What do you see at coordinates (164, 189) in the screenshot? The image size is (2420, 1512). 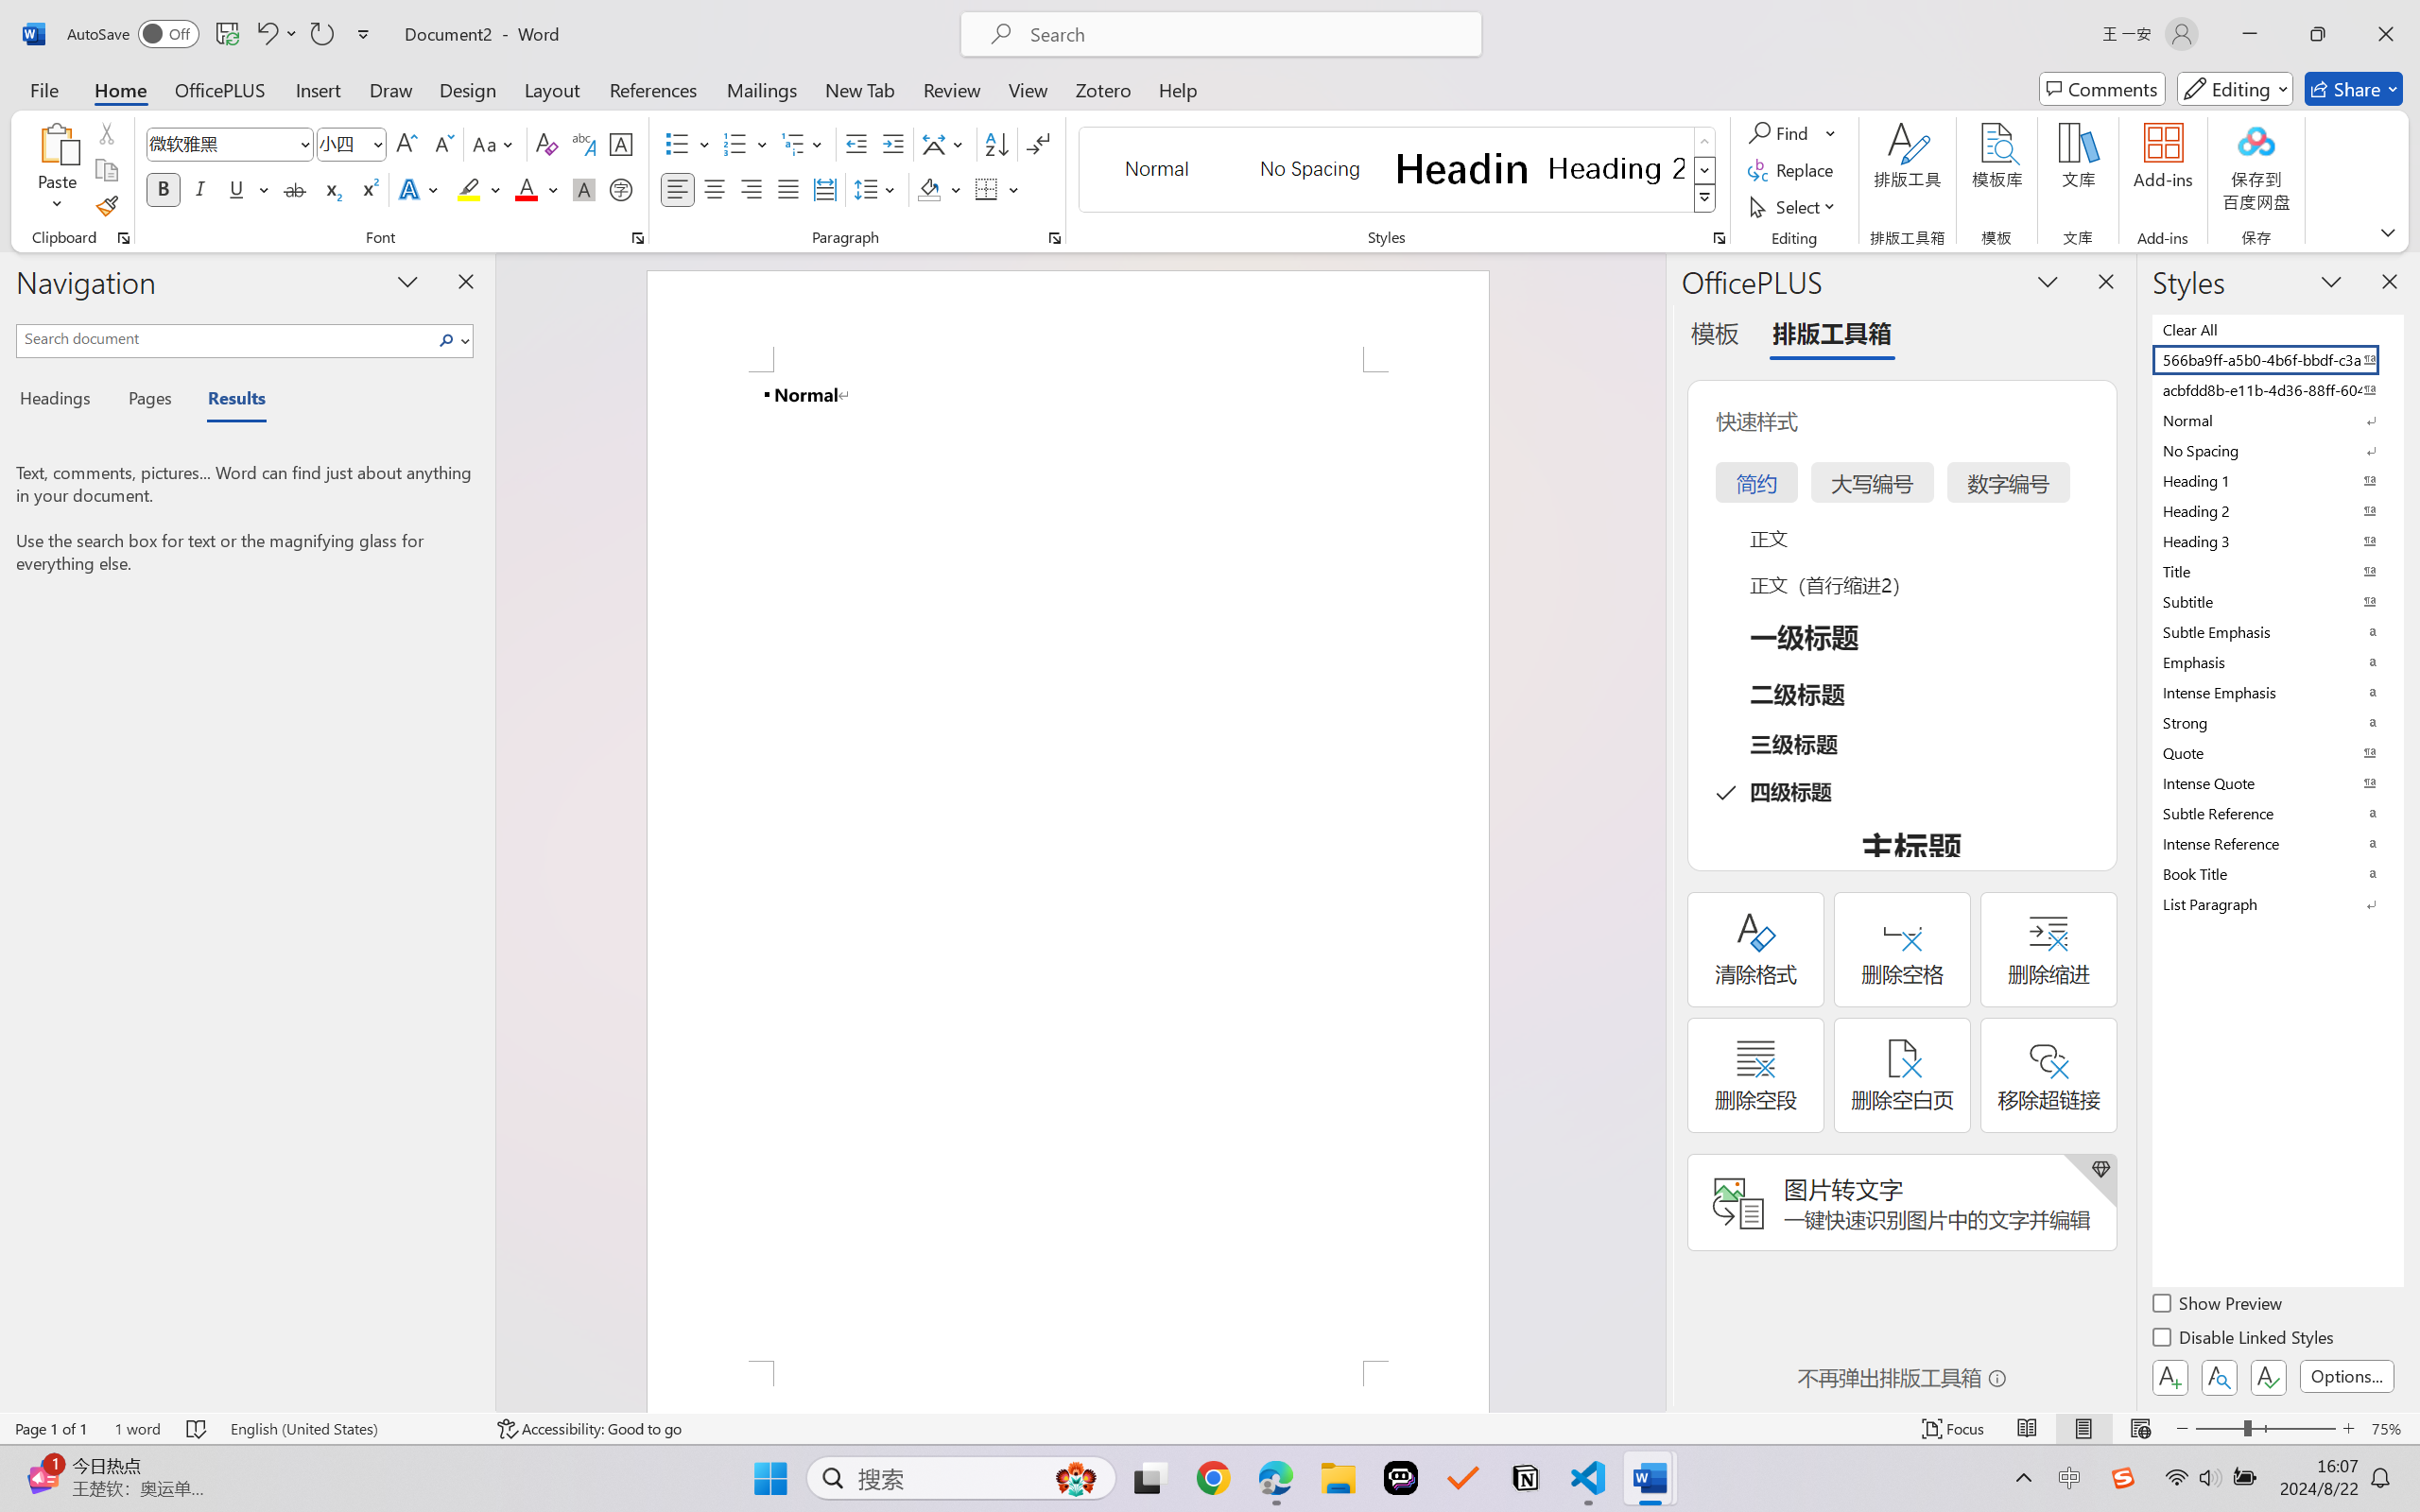 I see `Bold` at bounding box center [164, 189].